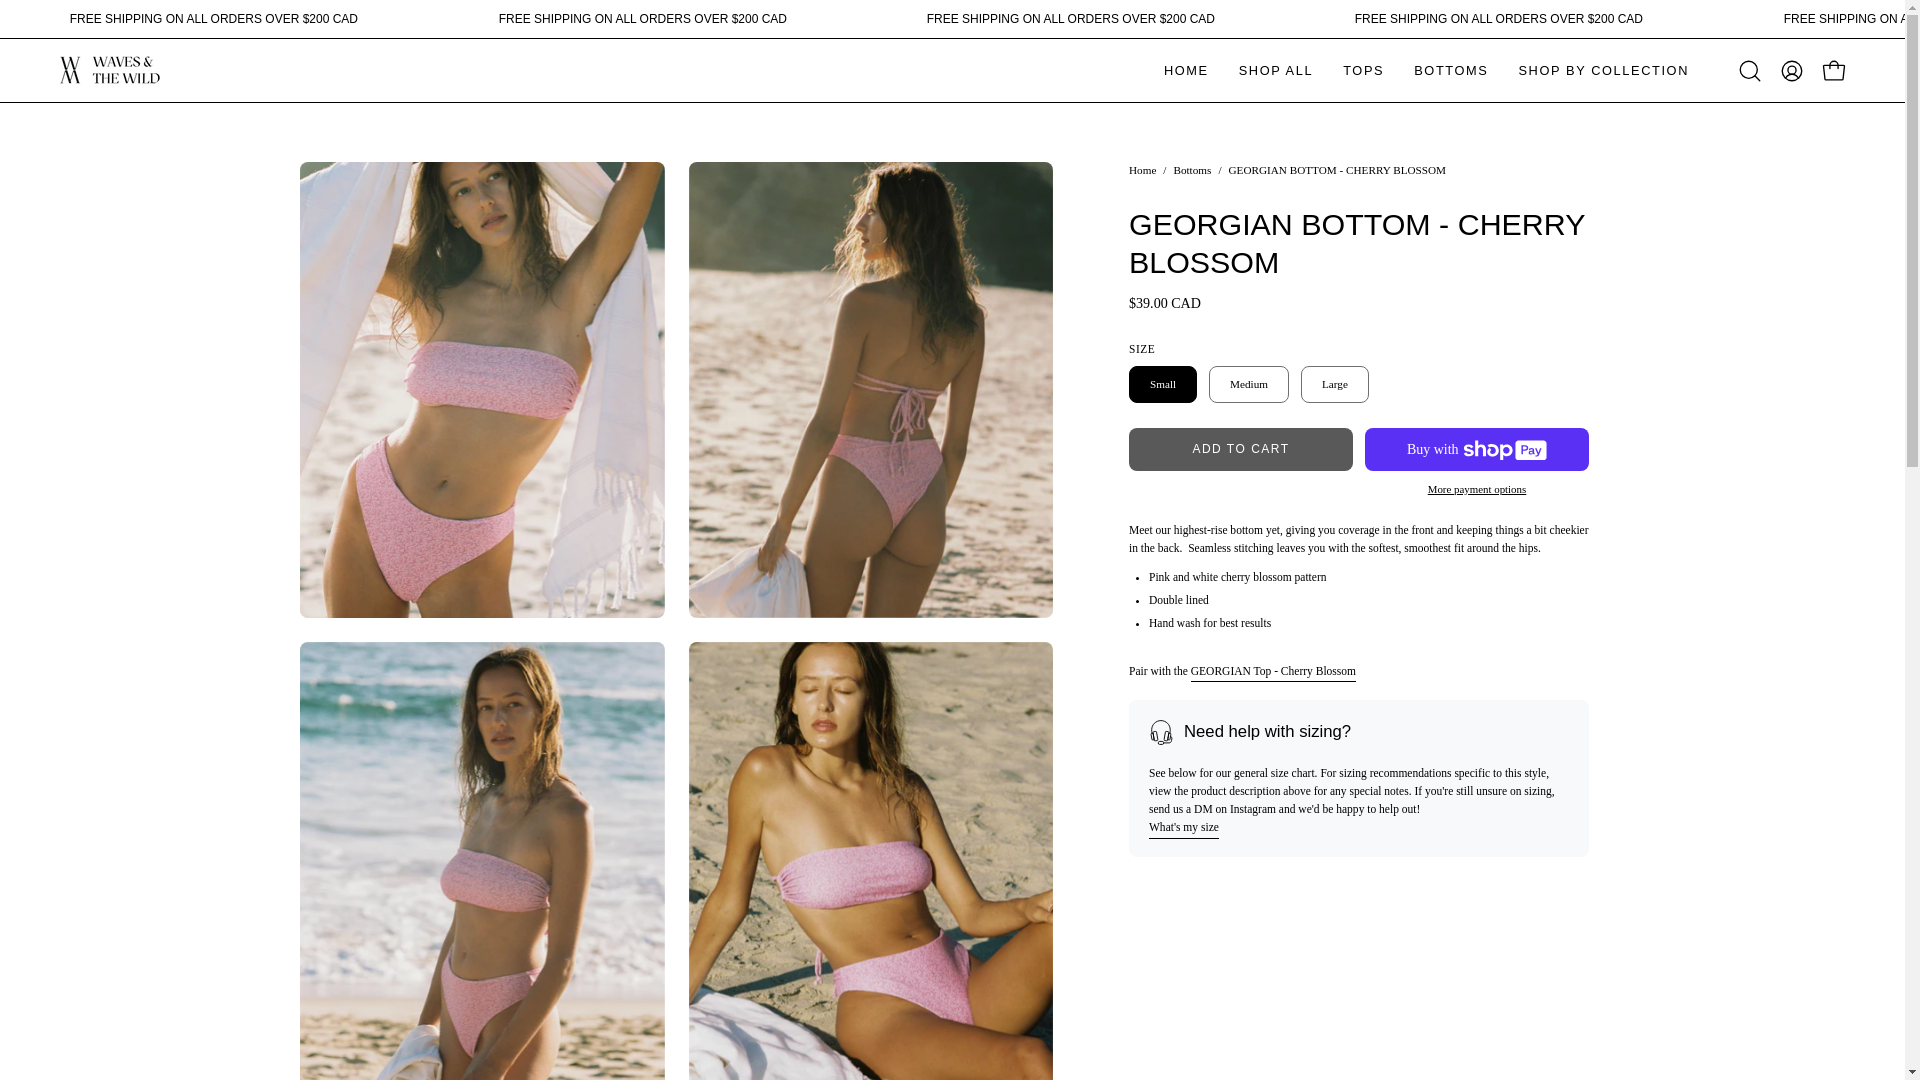 The width and height of the screenshot is (1920, 1080). I want to click on View Waves and the Wild on Instagram, so click(314, 992).